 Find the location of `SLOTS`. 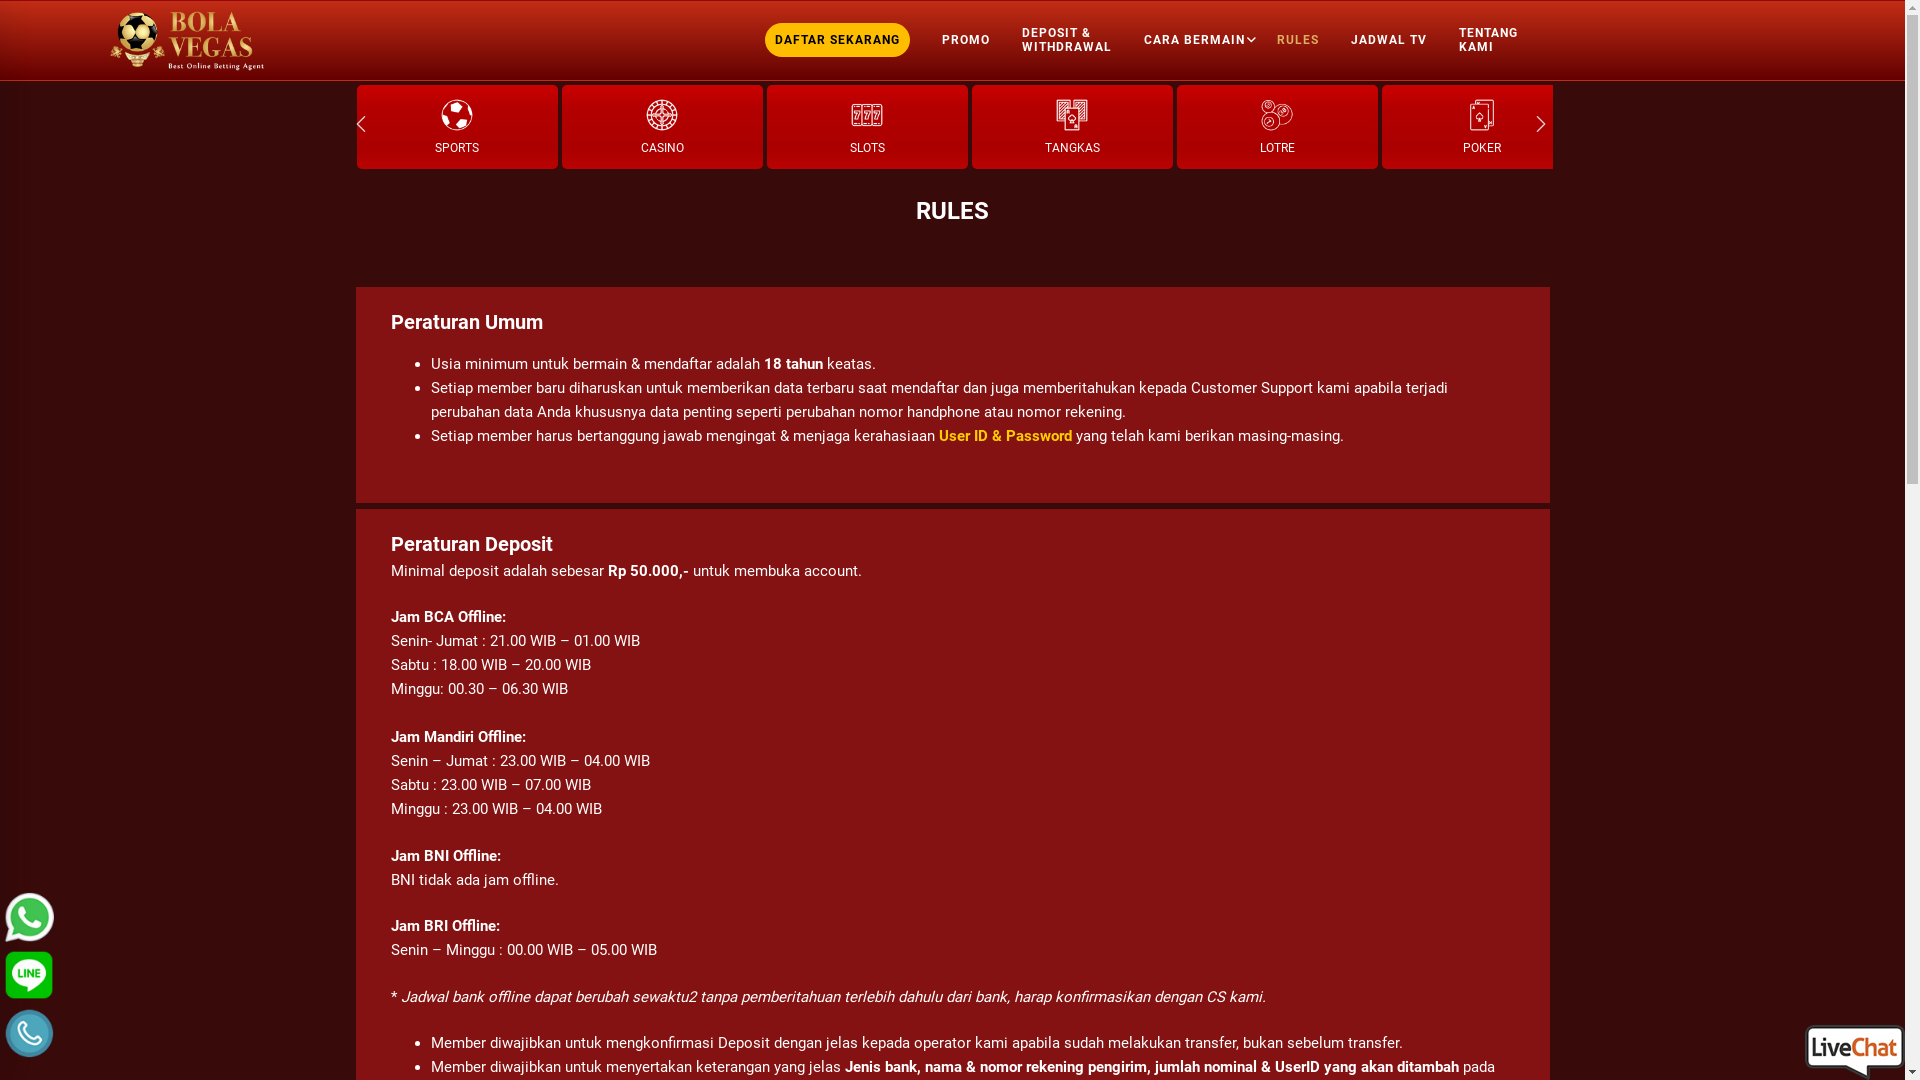

SLOTS is located at coordinates (866, 127).